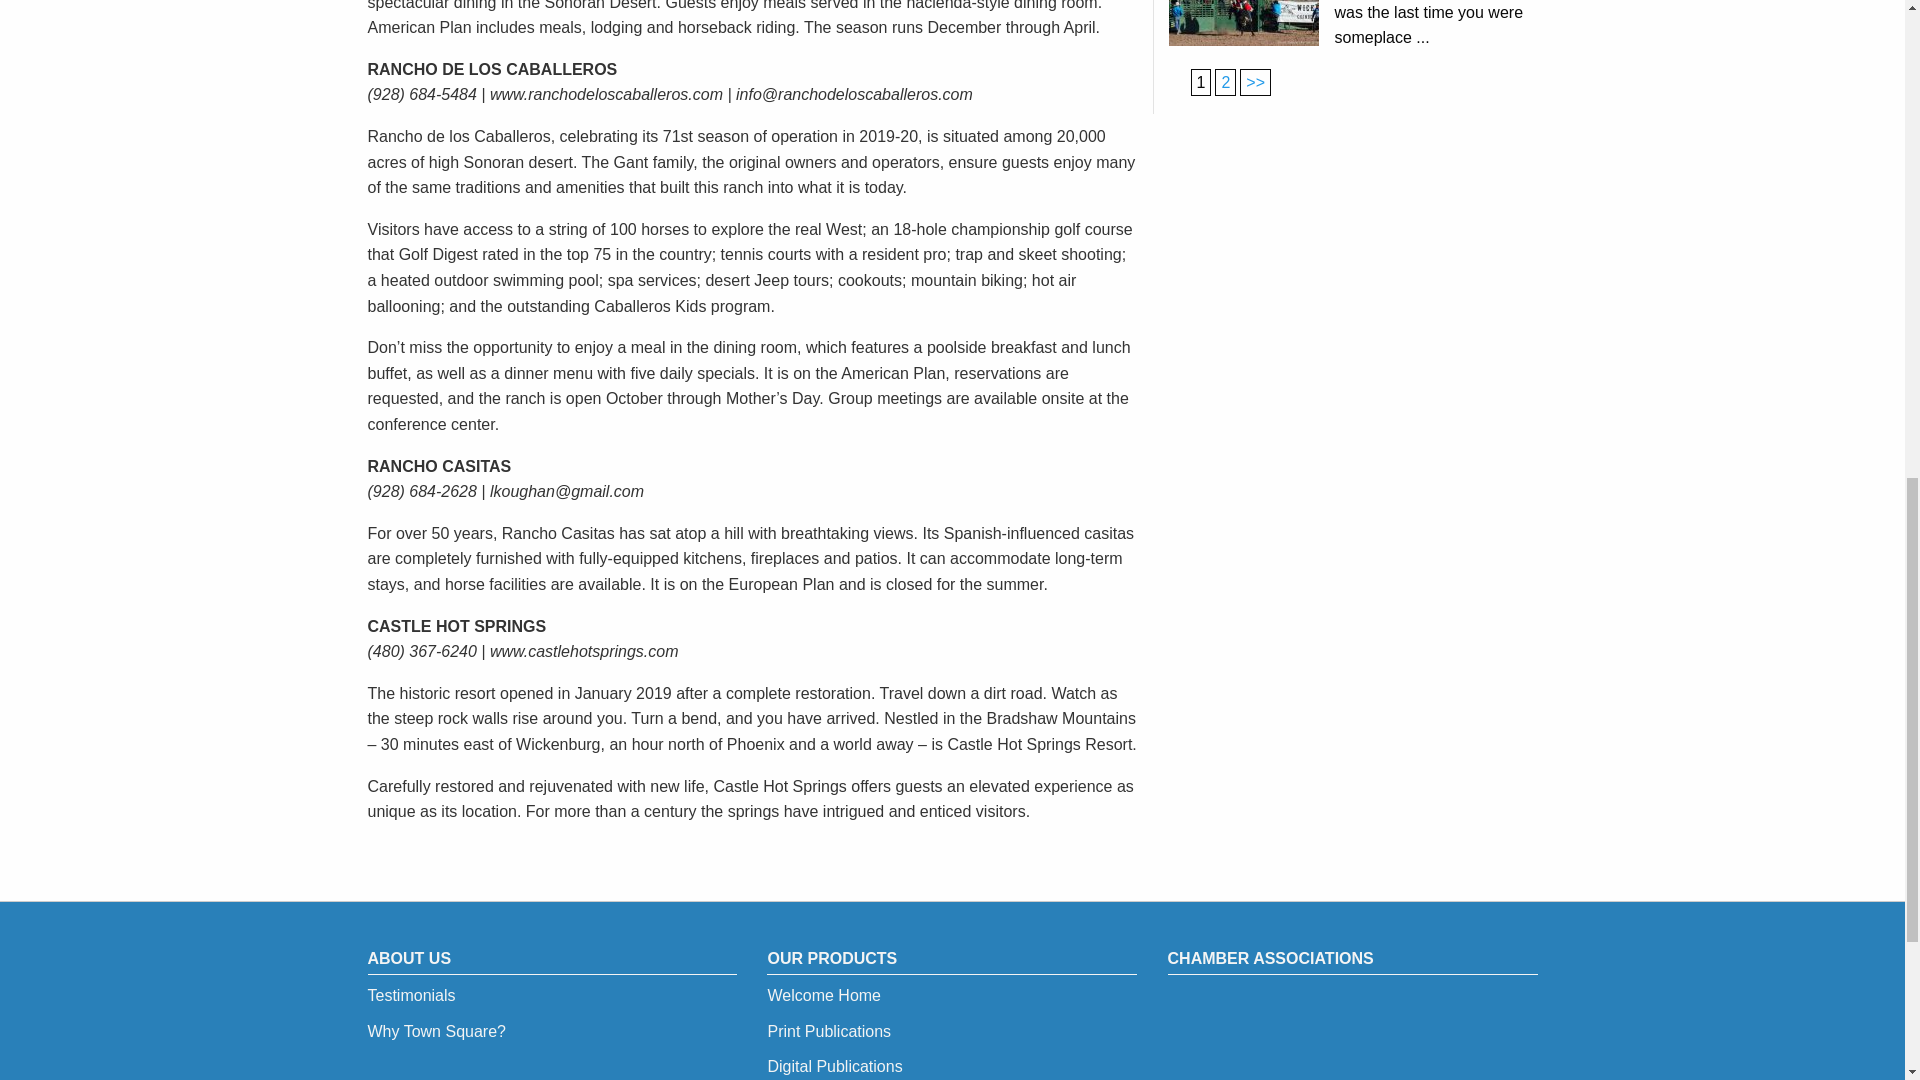 The image size is (1920, 1080). I want to click on 2, so click(1226, 82).